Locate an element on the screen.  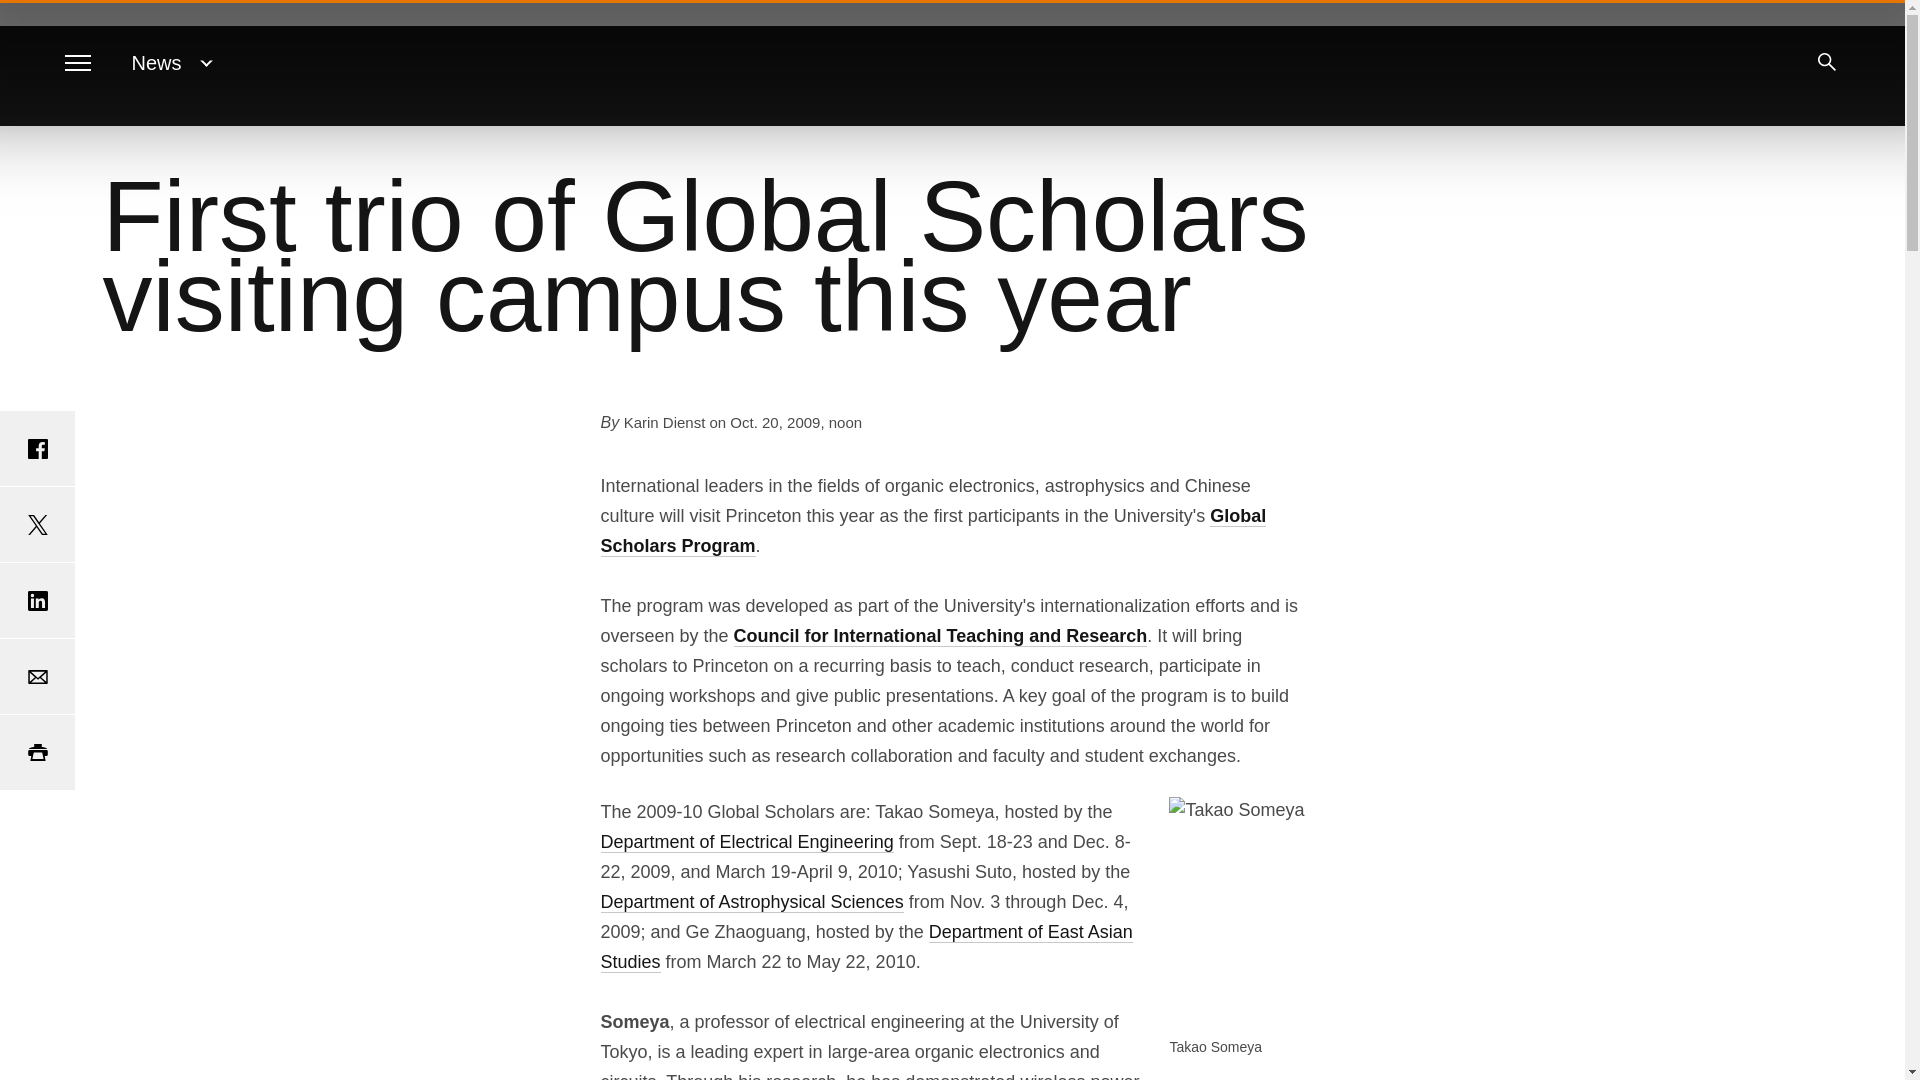
News is located at coordinates (157, 62).